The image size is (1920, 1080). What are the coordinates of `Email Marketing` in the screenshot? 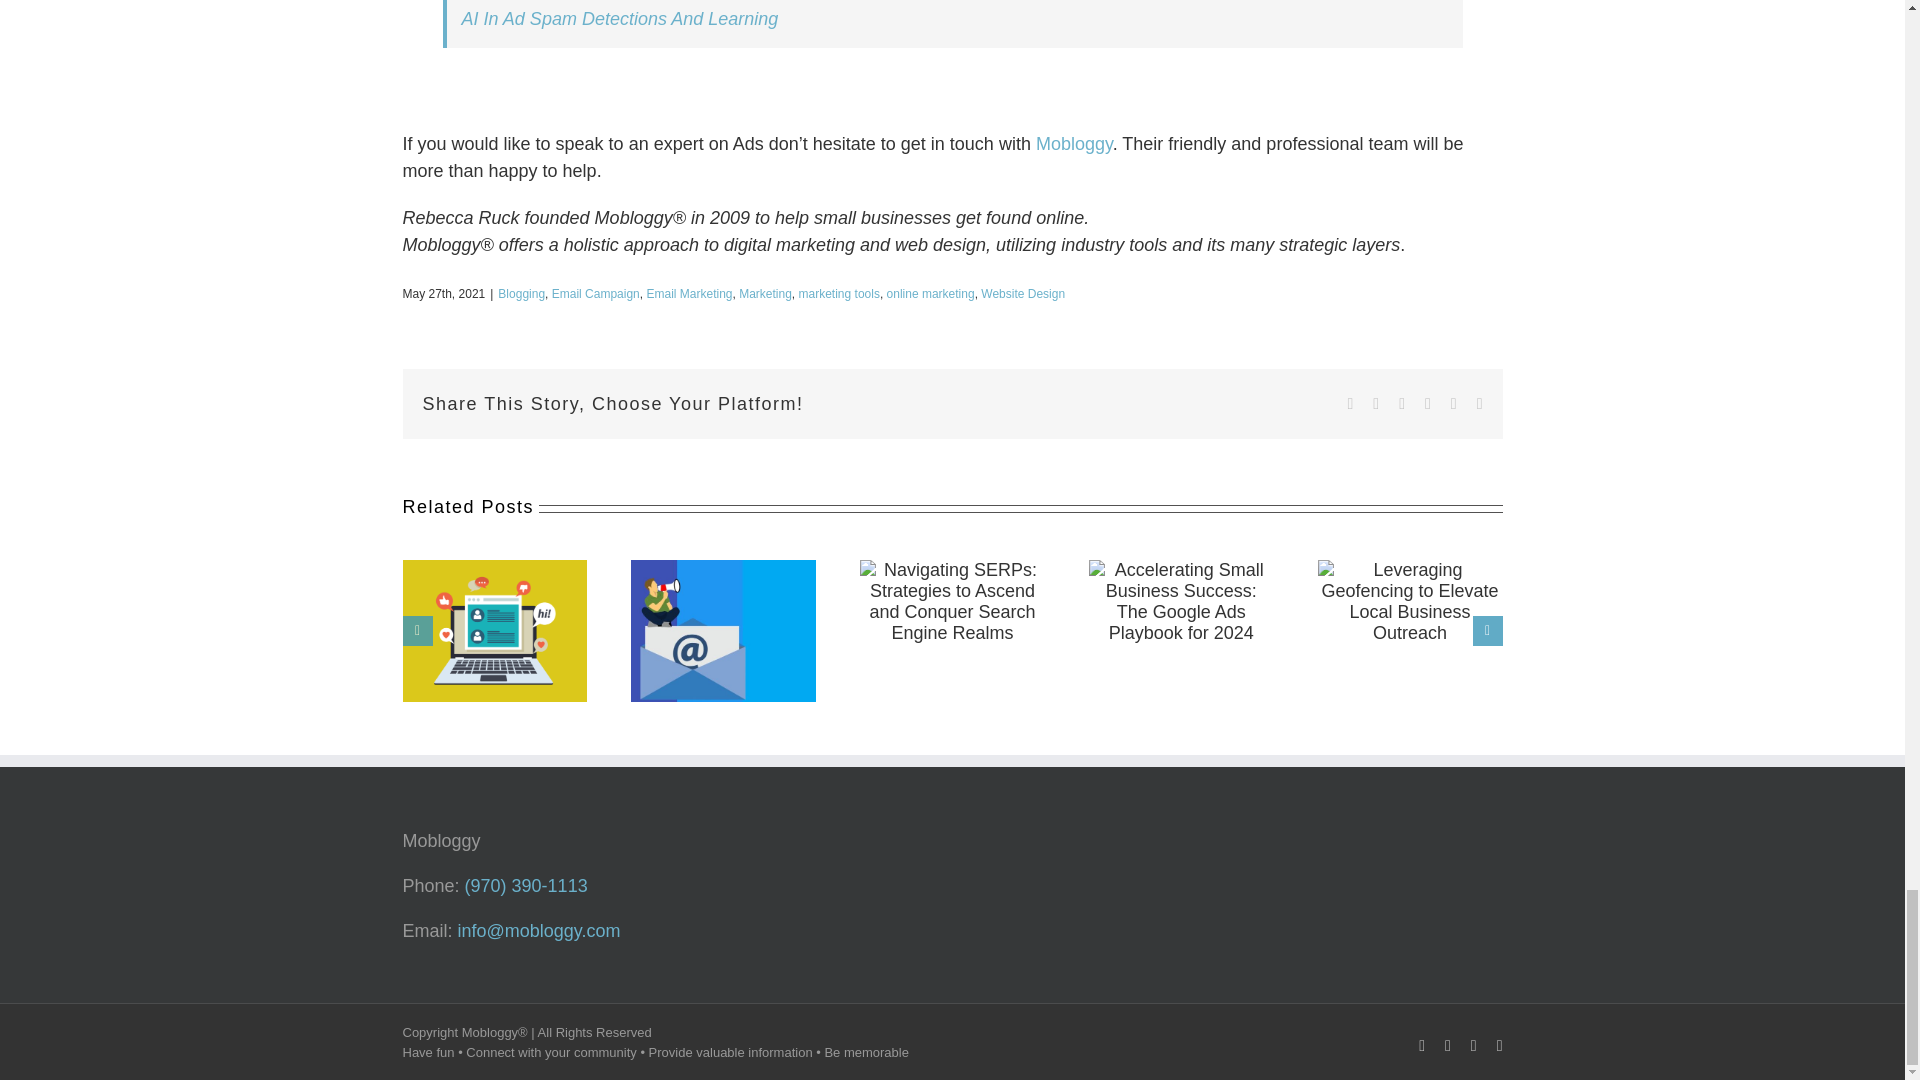 It's located at (688, 294).